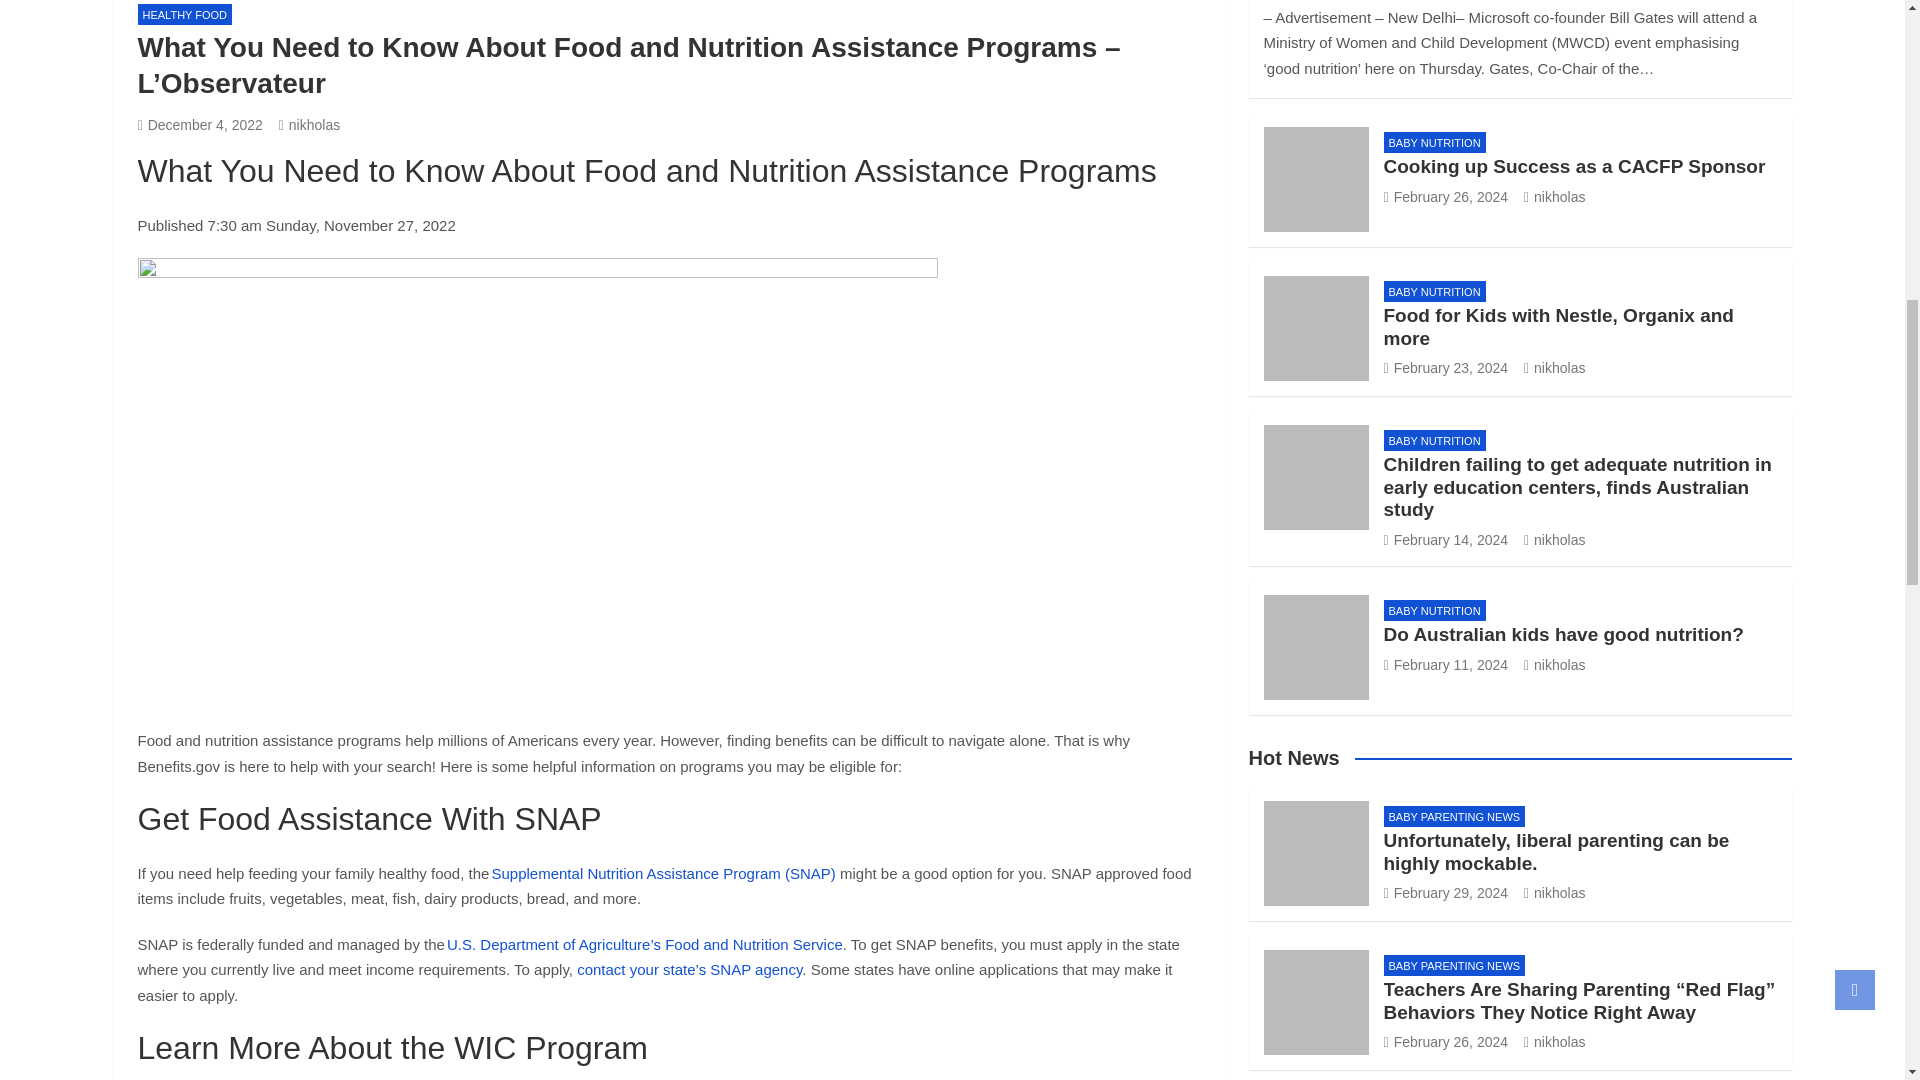 This screenshot has height=1080, width=1920. What do you see at coordinates (310, 124) in the screenshot?
I see `nikholas` at bounding box center [310, 124].